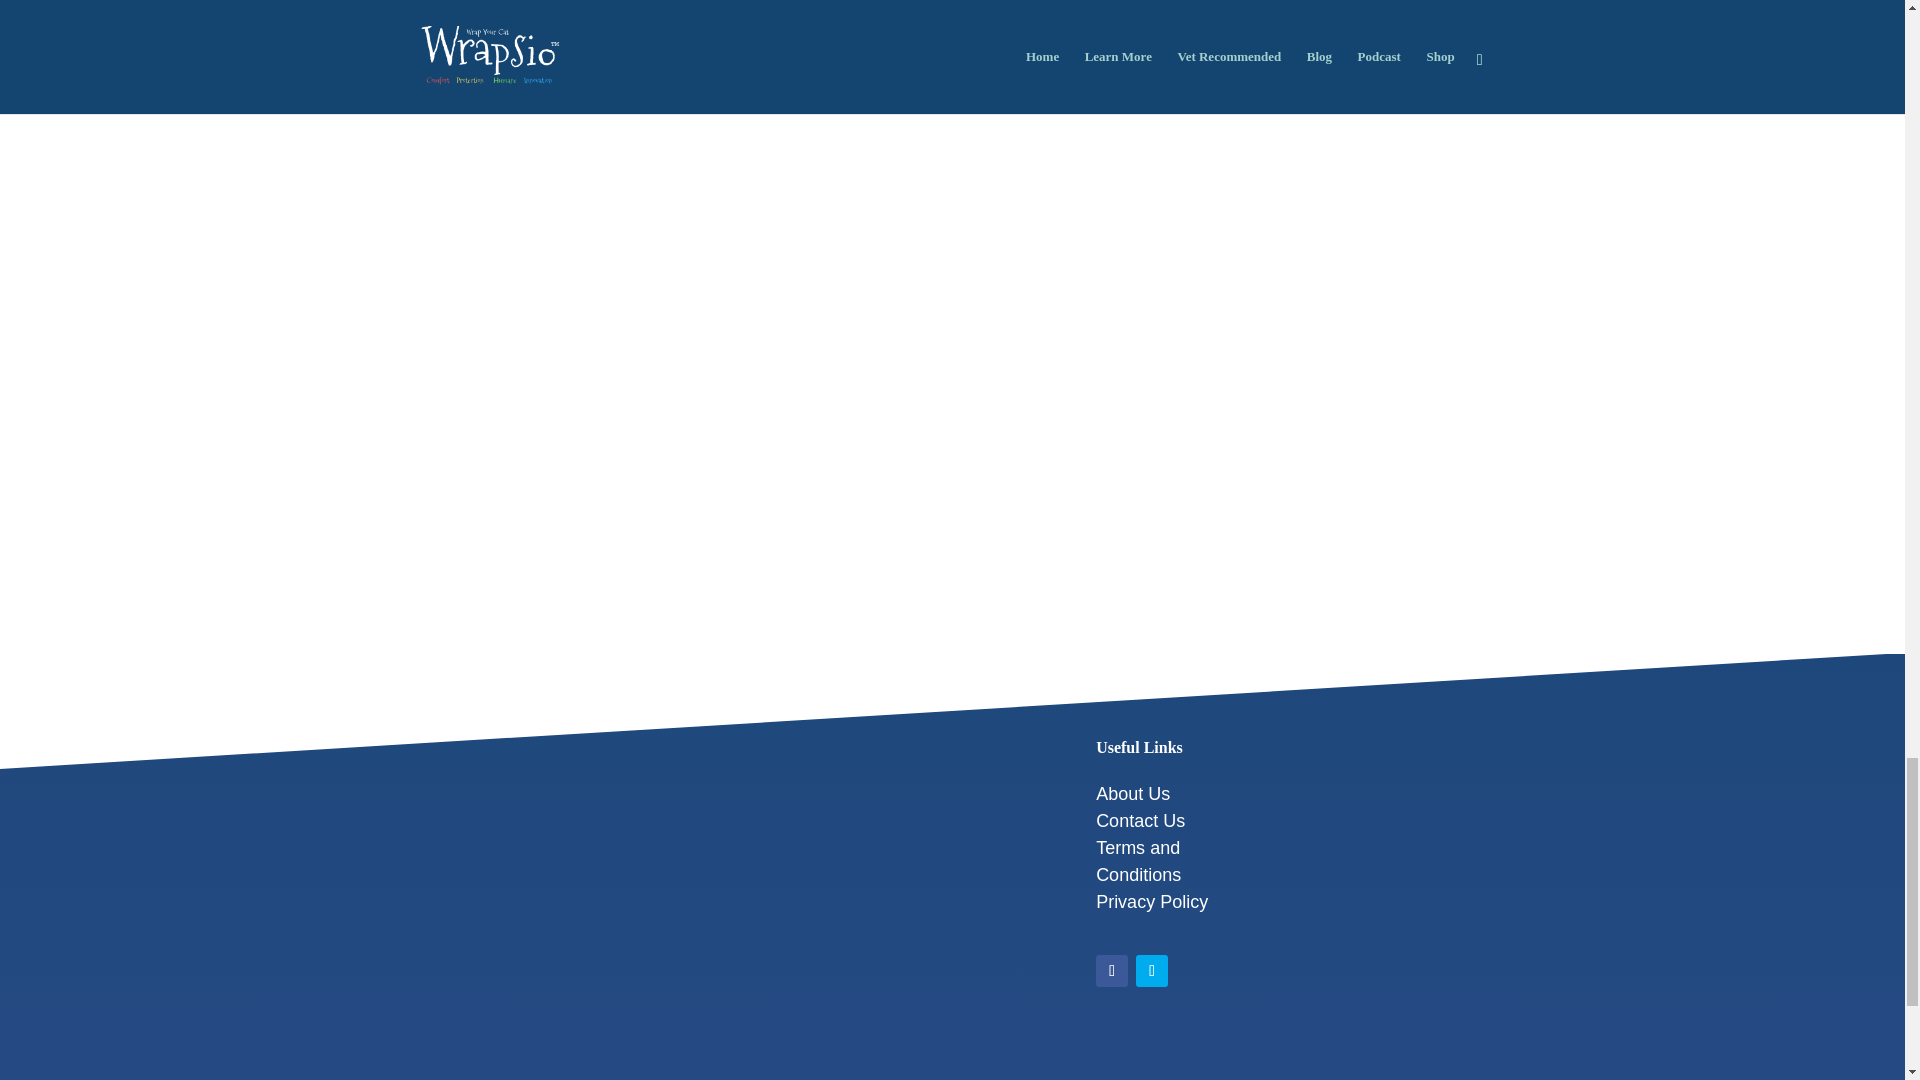 The image size is (1920, 1080). What do you see at coordinates (1140, 820) in the screenshot?
I see `Contact Us` at bounding box center [1140, 820].